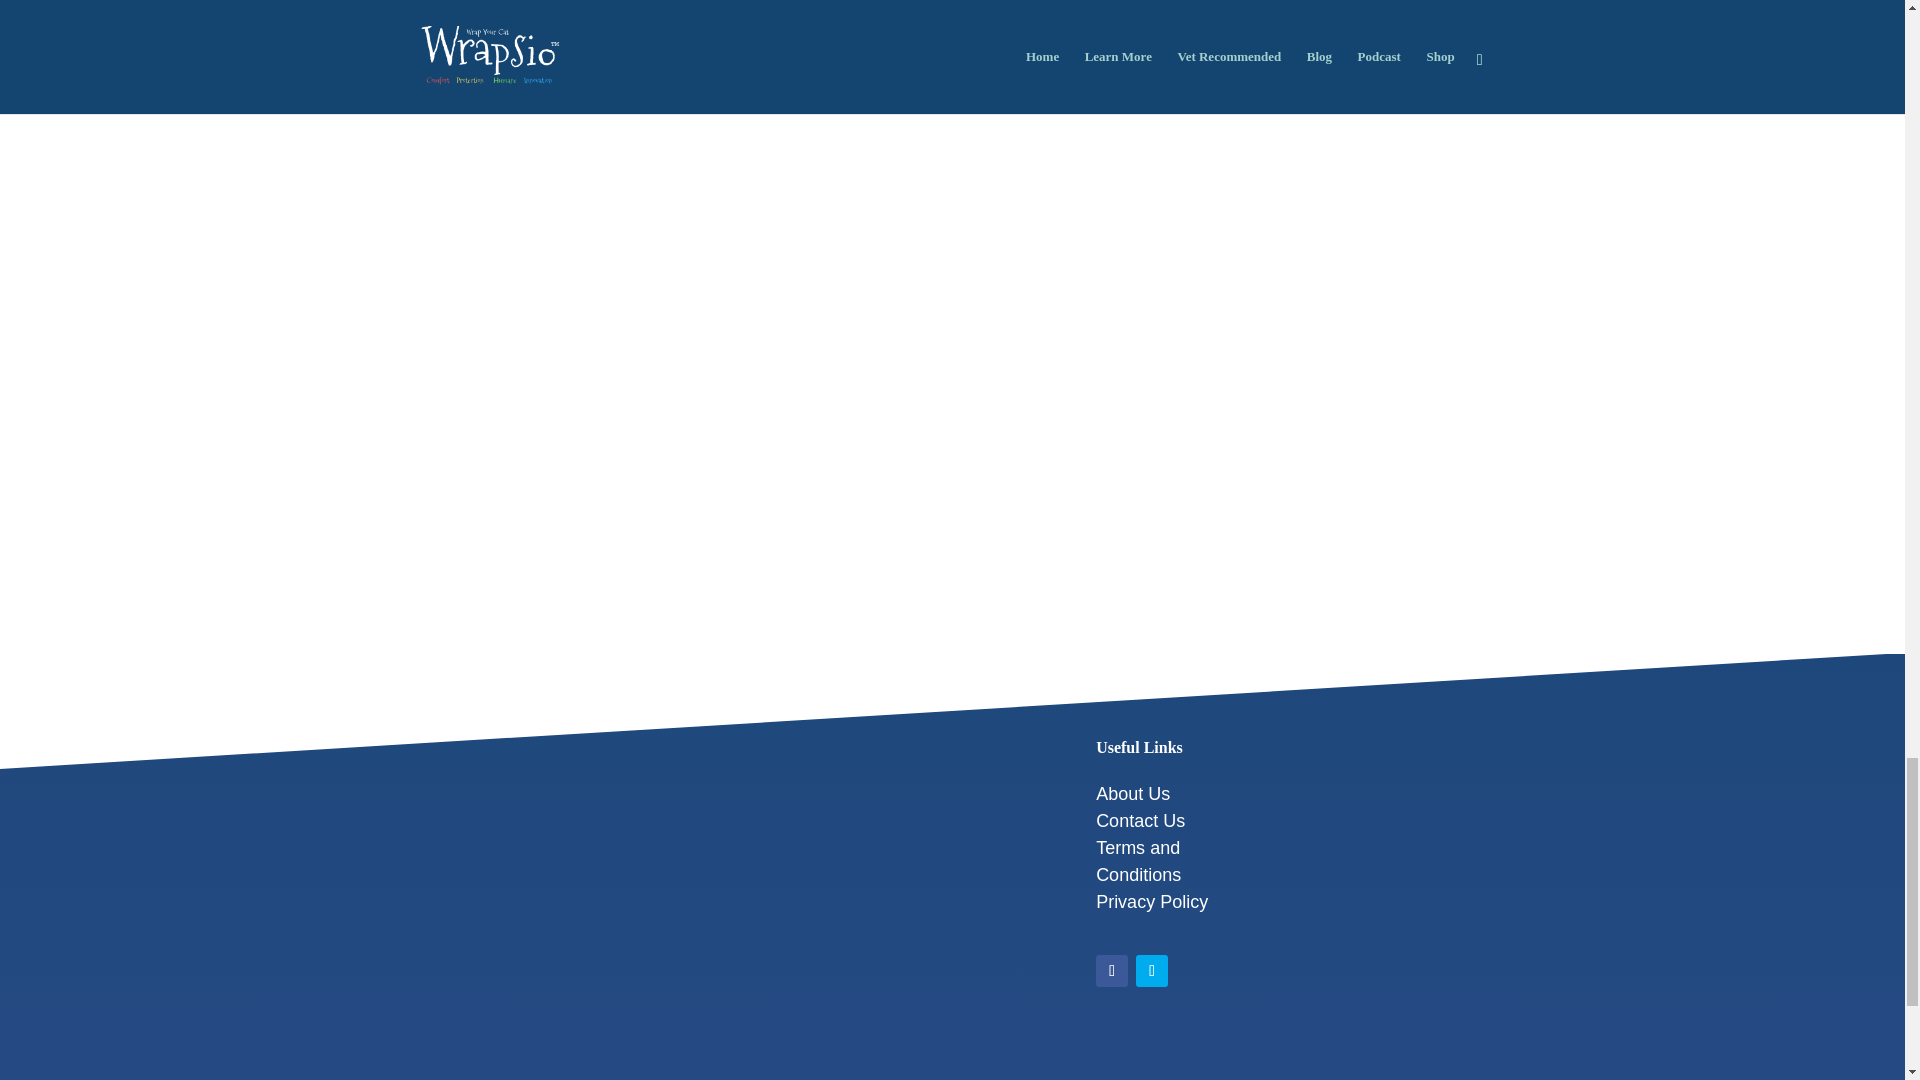 The image size is (1920, 1080). What do you see at coordinates (1140, 820) in the screenshot?
I see `Contact Us` at bounding box center [1140, 820].